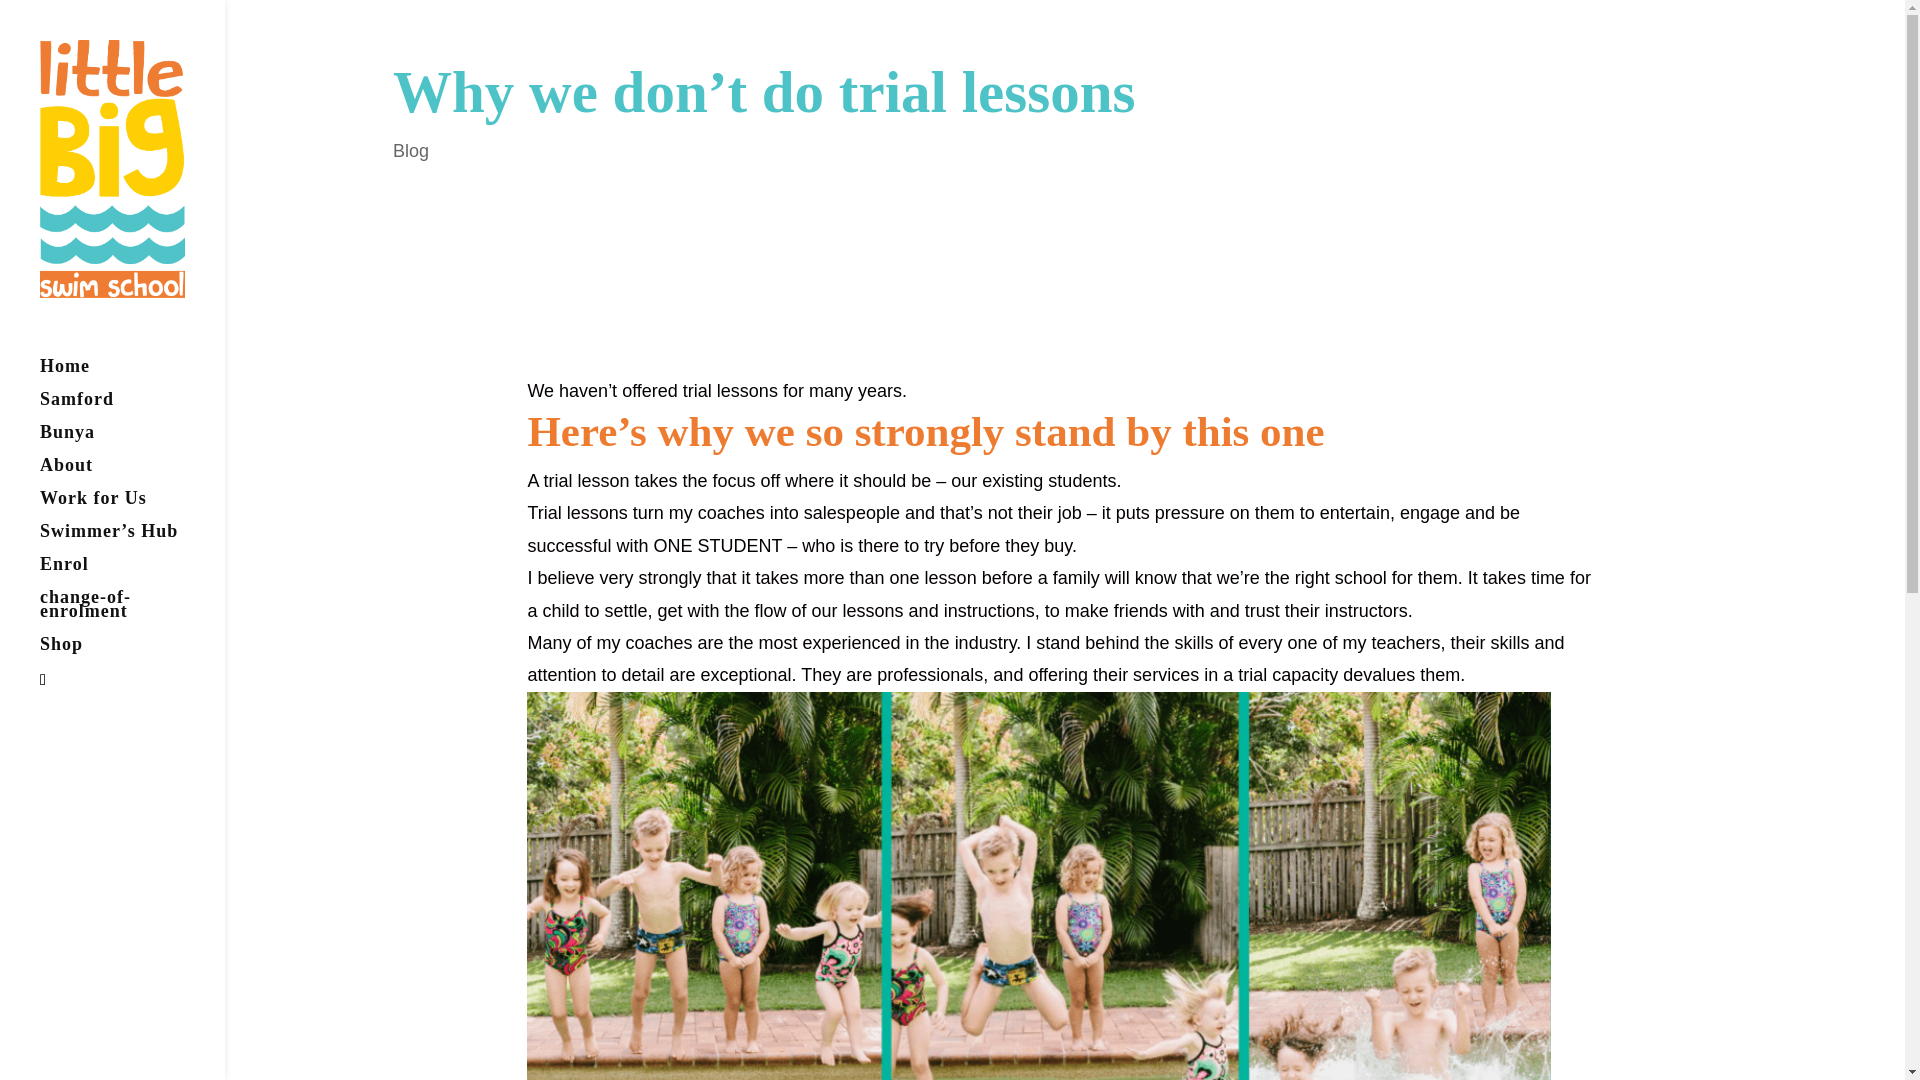 This screenshot has width=1920, height=1080. Describe the element at coordinates (132, 408) in the screenshot. I see `Samford` at that location.